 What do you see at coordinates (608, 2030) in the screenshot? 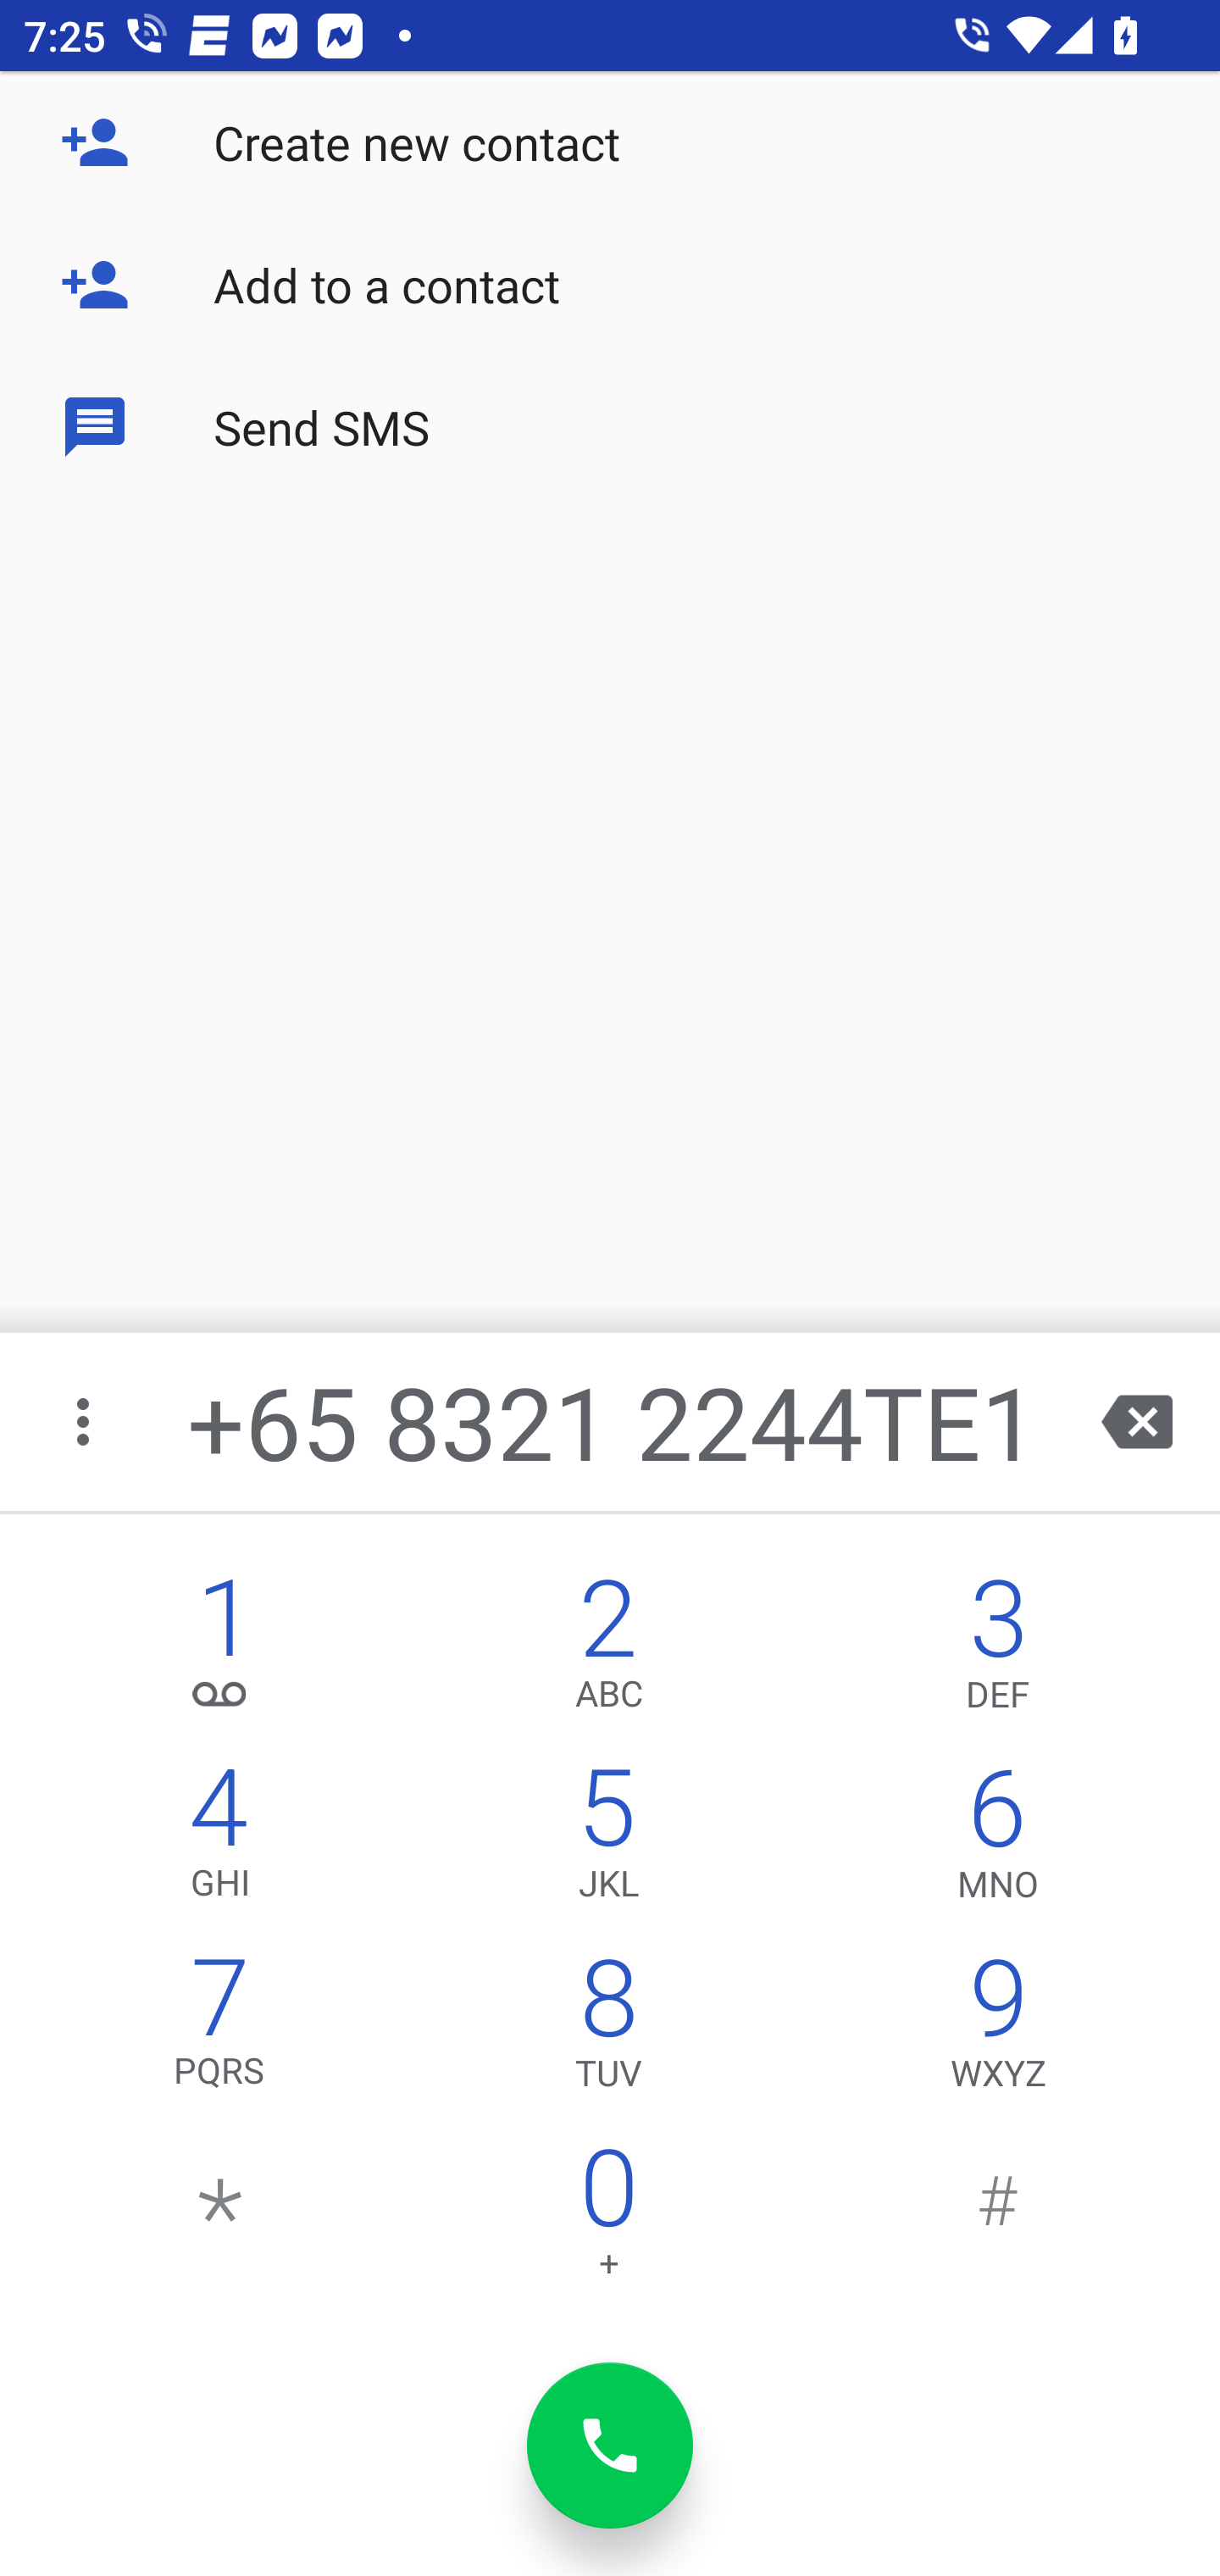
I see `8,TUV 8 TUV` at bounding box center [608, 2030].